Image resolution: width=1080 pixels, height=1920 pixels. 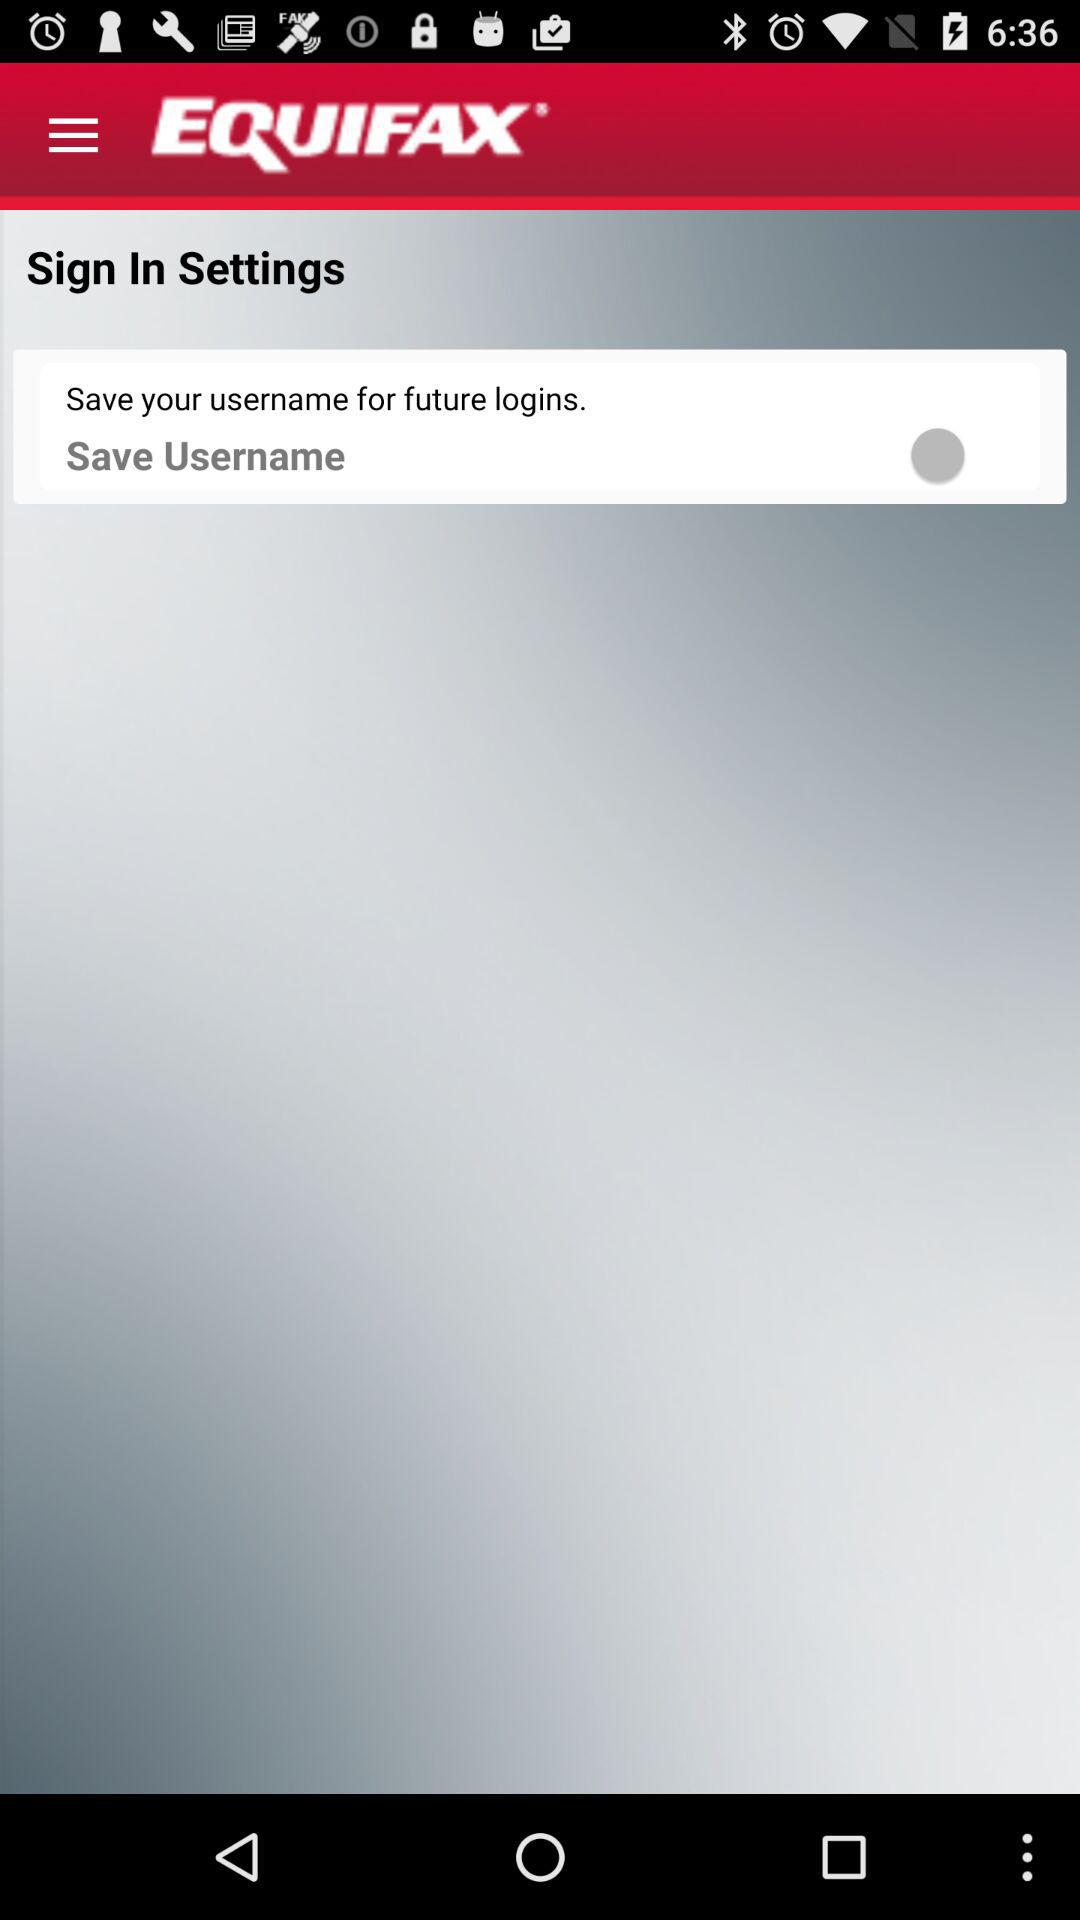 I want to click on launch the item above the sign in settings item, so click(x=73, y=136).